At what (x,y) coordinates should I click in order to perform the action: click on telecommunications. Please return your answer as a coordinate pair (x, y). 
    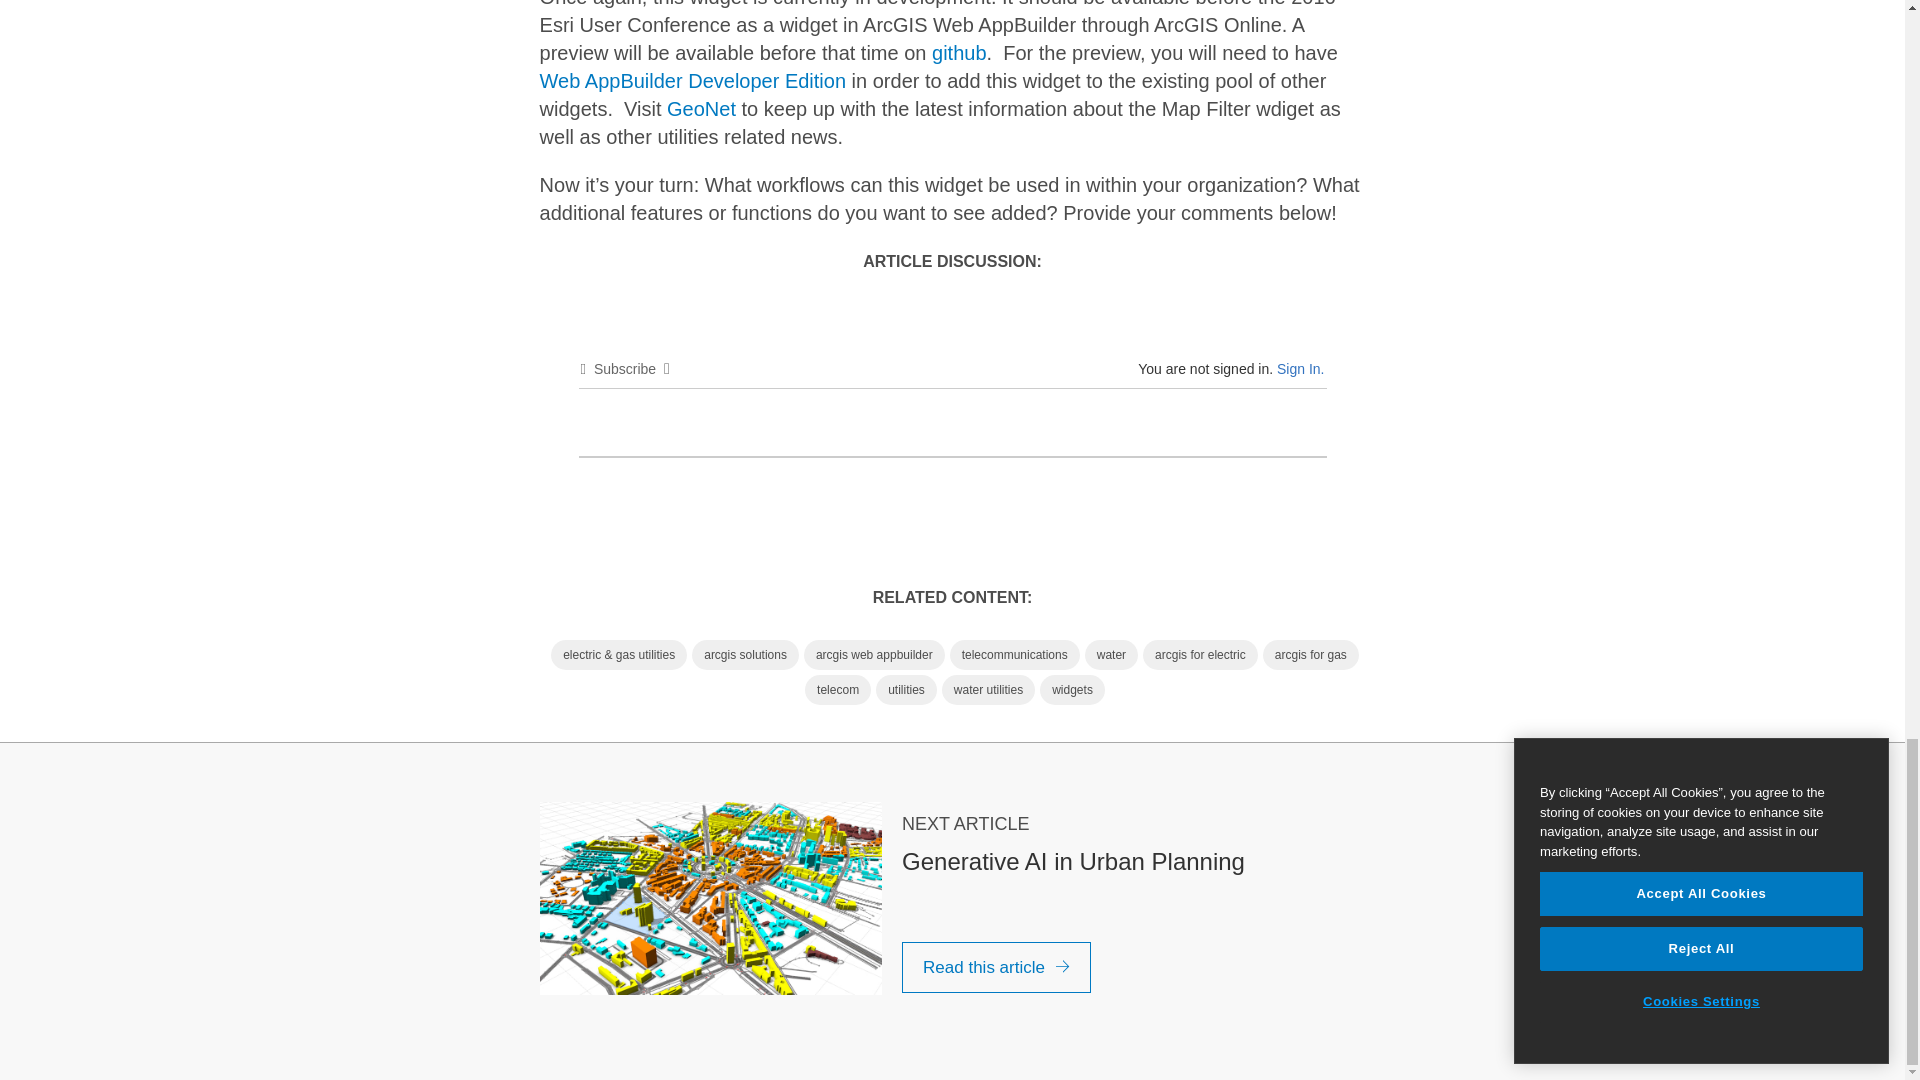
    Looking at the image, I should click on (1014, 654).